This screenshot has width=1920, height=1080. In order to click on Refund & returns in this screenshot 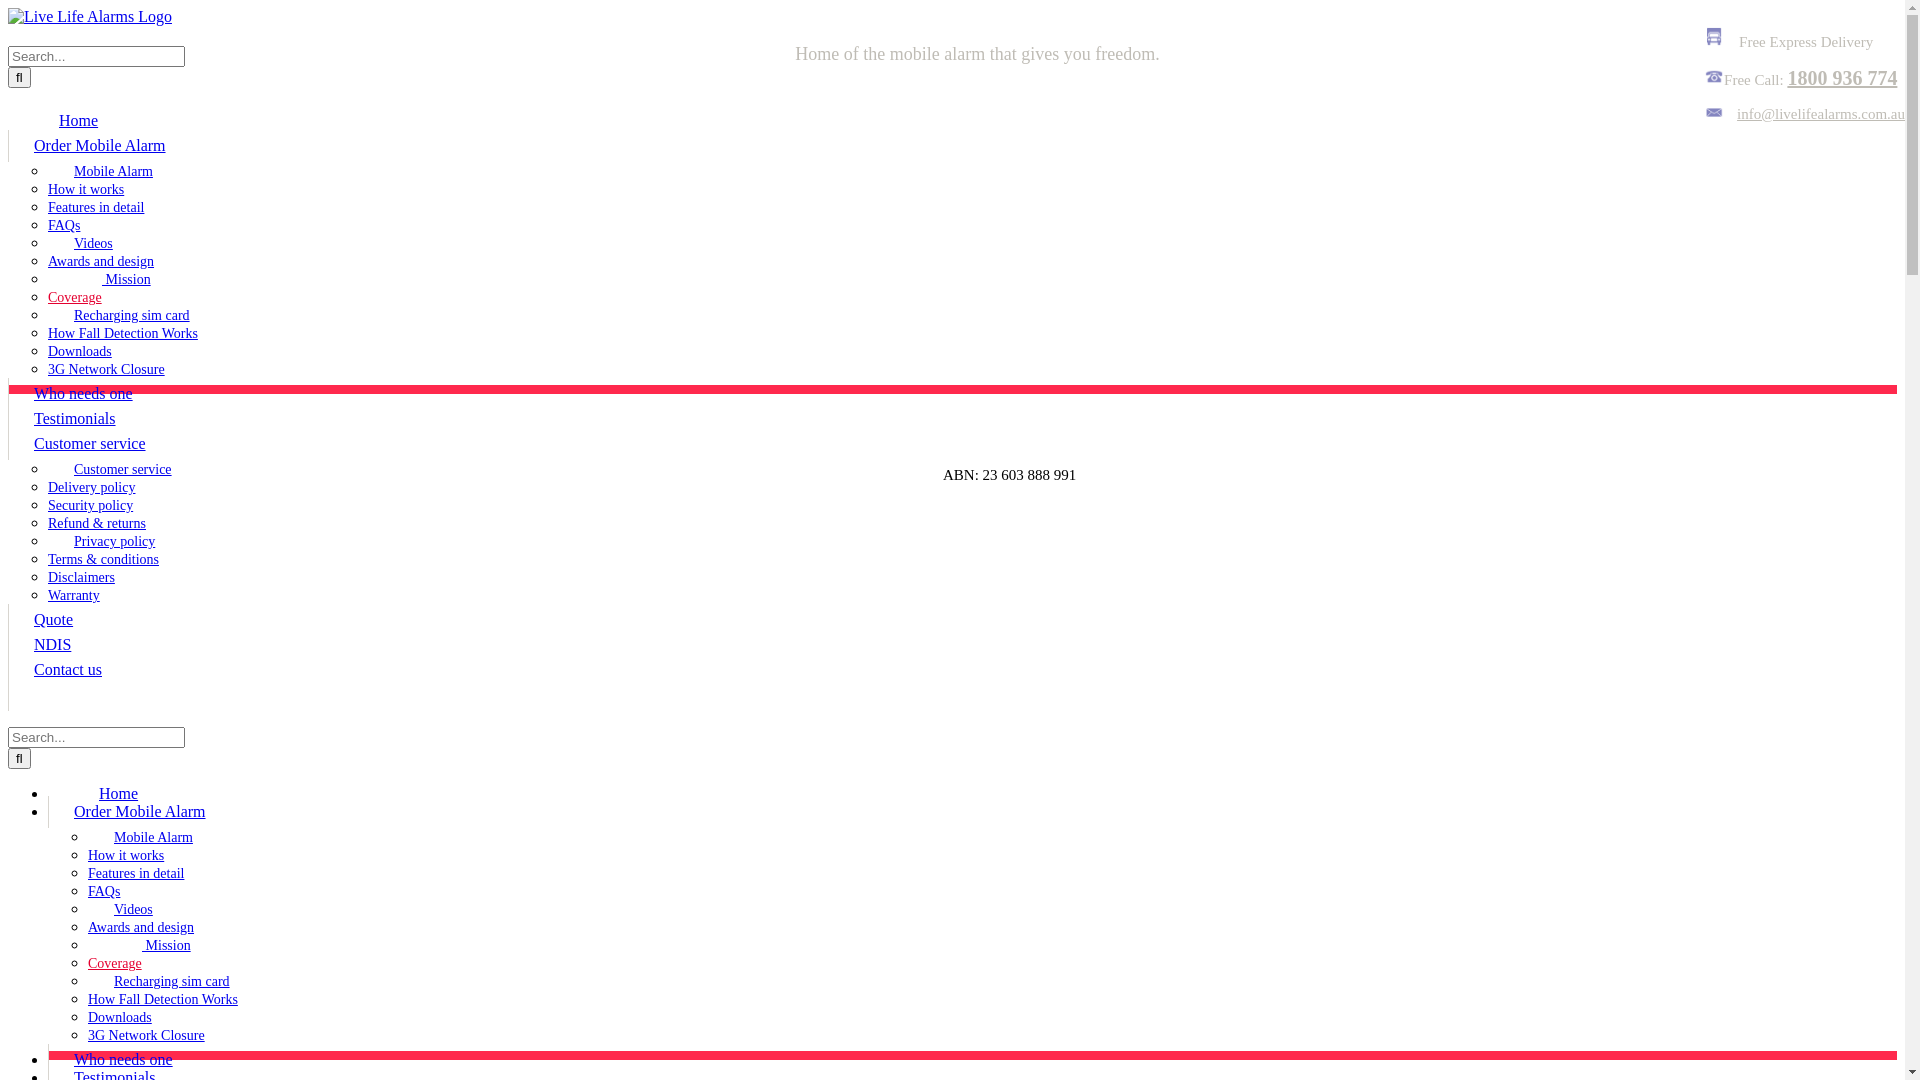, I will do `click(97, 524)`.